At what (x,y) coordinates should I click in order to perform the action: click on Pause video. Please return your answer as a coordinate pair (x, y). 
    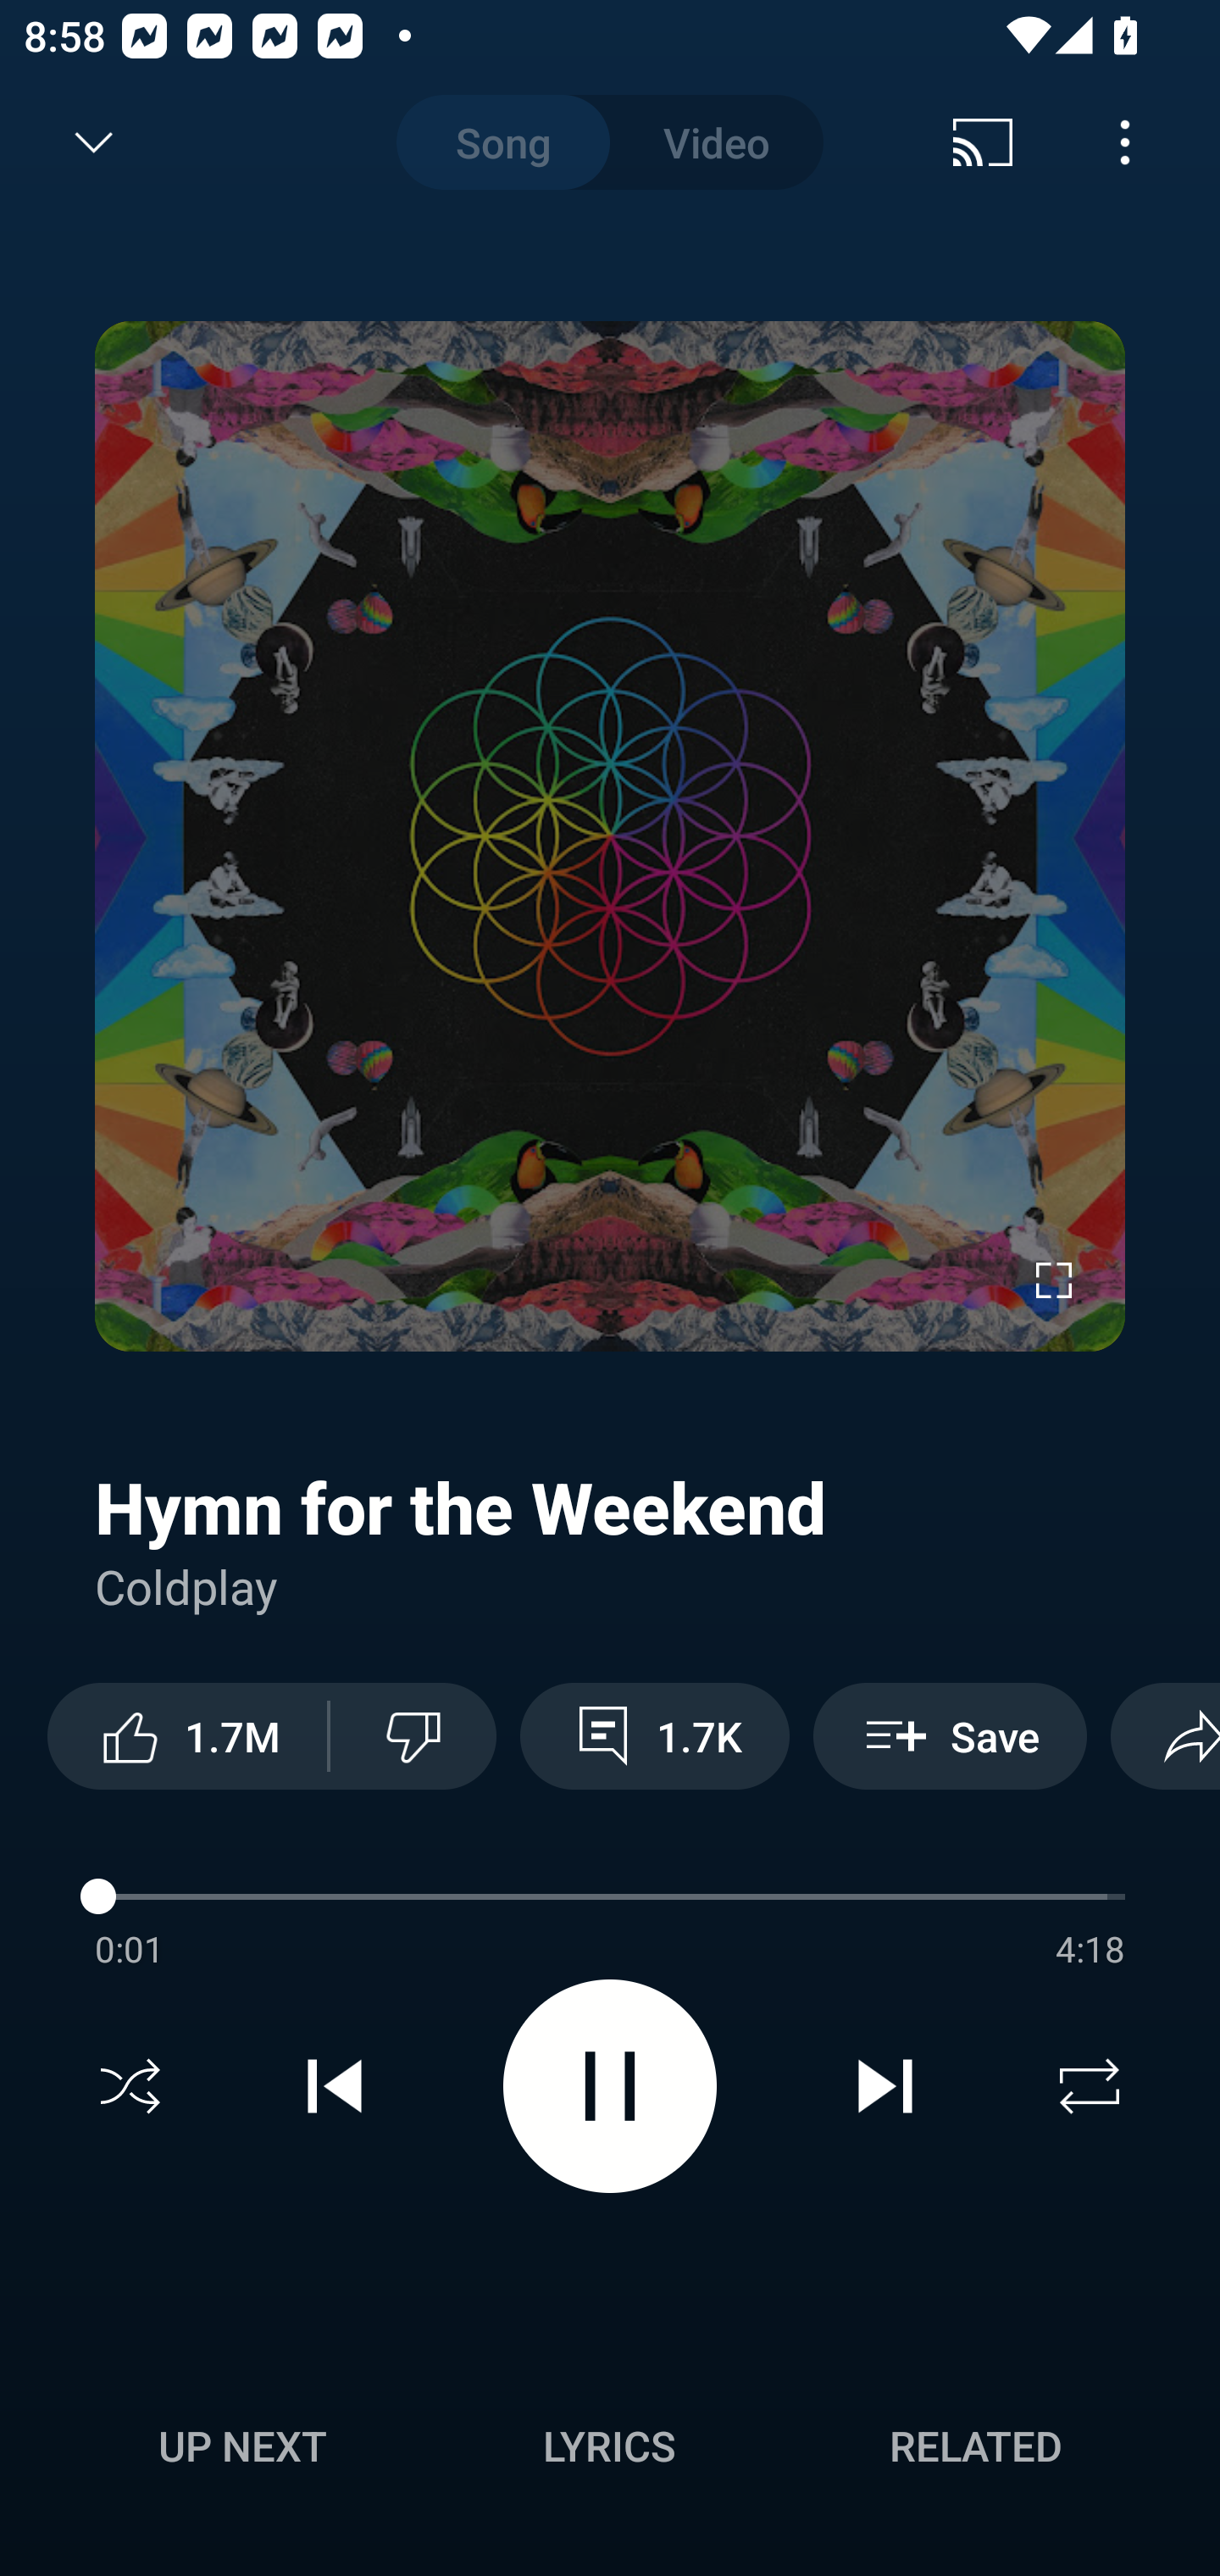
    Looking at the image, I should click on (610, 2085).